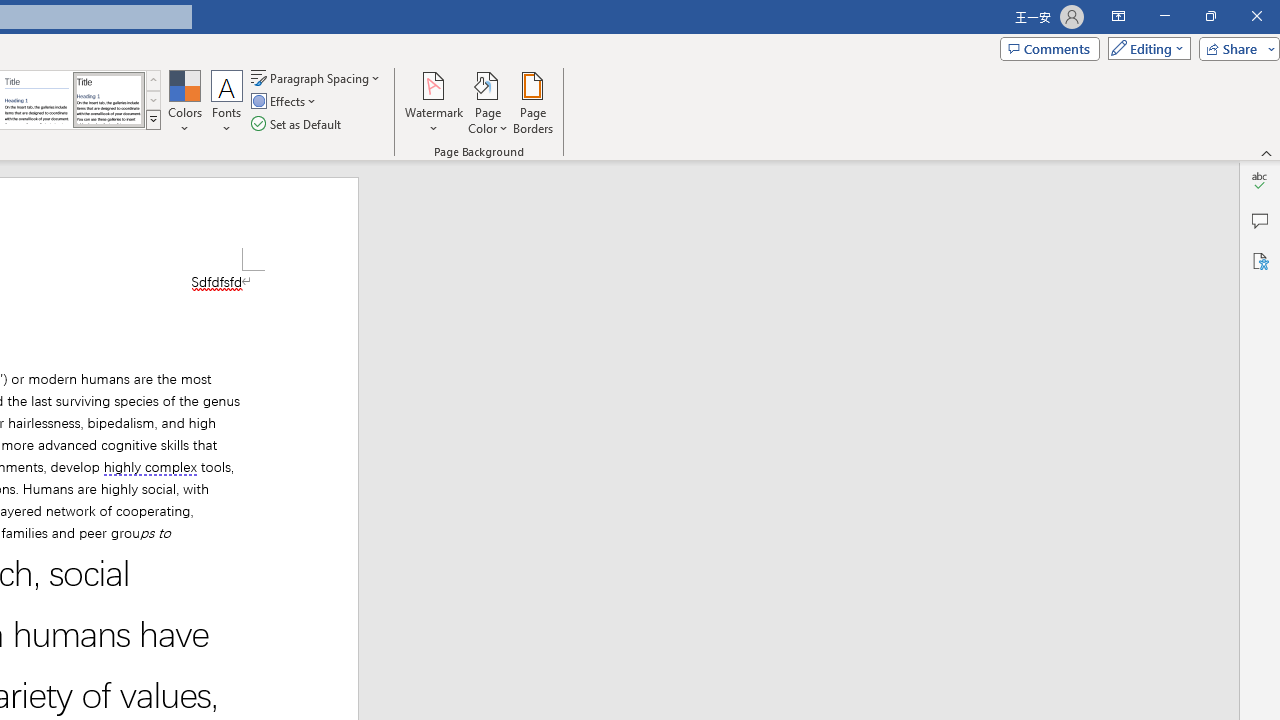 This screenshot has height=720, width=1280. Describe the element at coordinates (532, 102) in the screenshot. I see `Page Borders...` at that location.